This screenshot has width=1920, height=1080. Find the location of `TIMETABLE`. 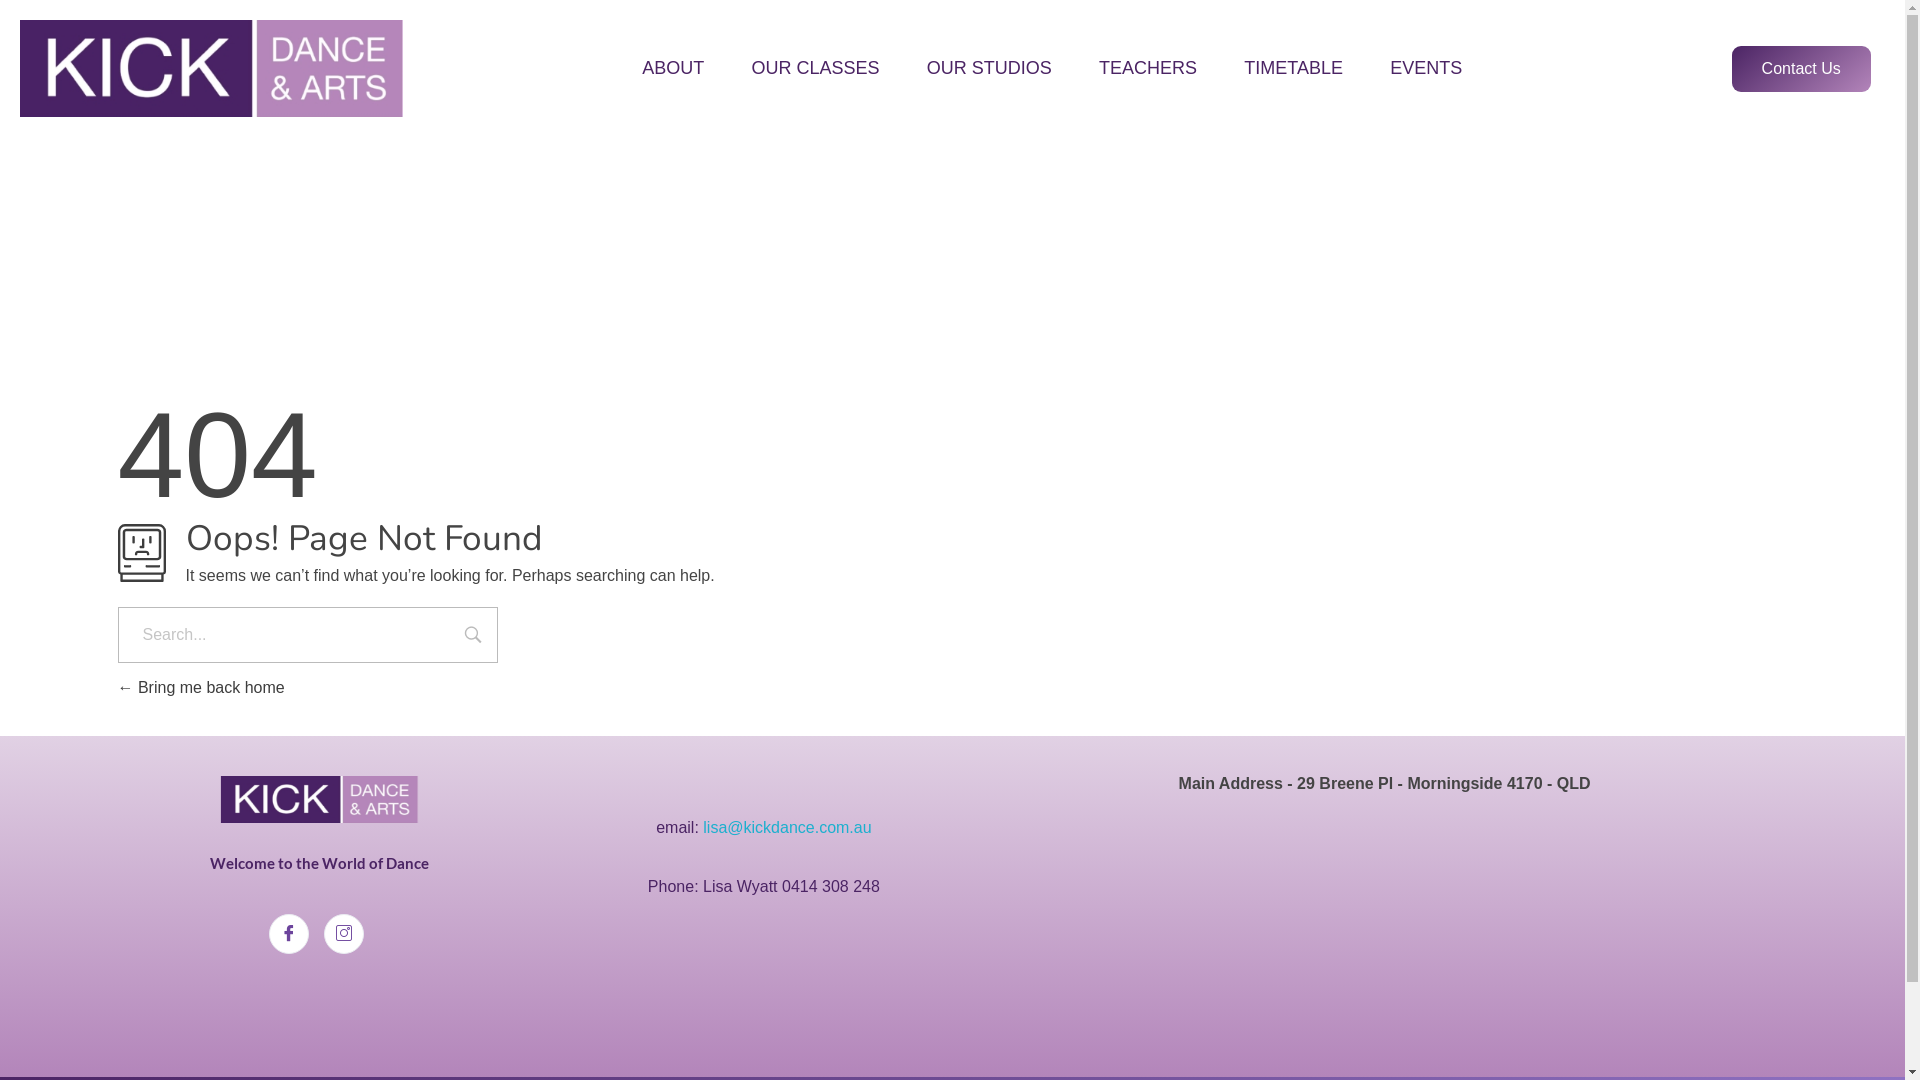

TIMETABLE is located at coordinates (1294, 68).